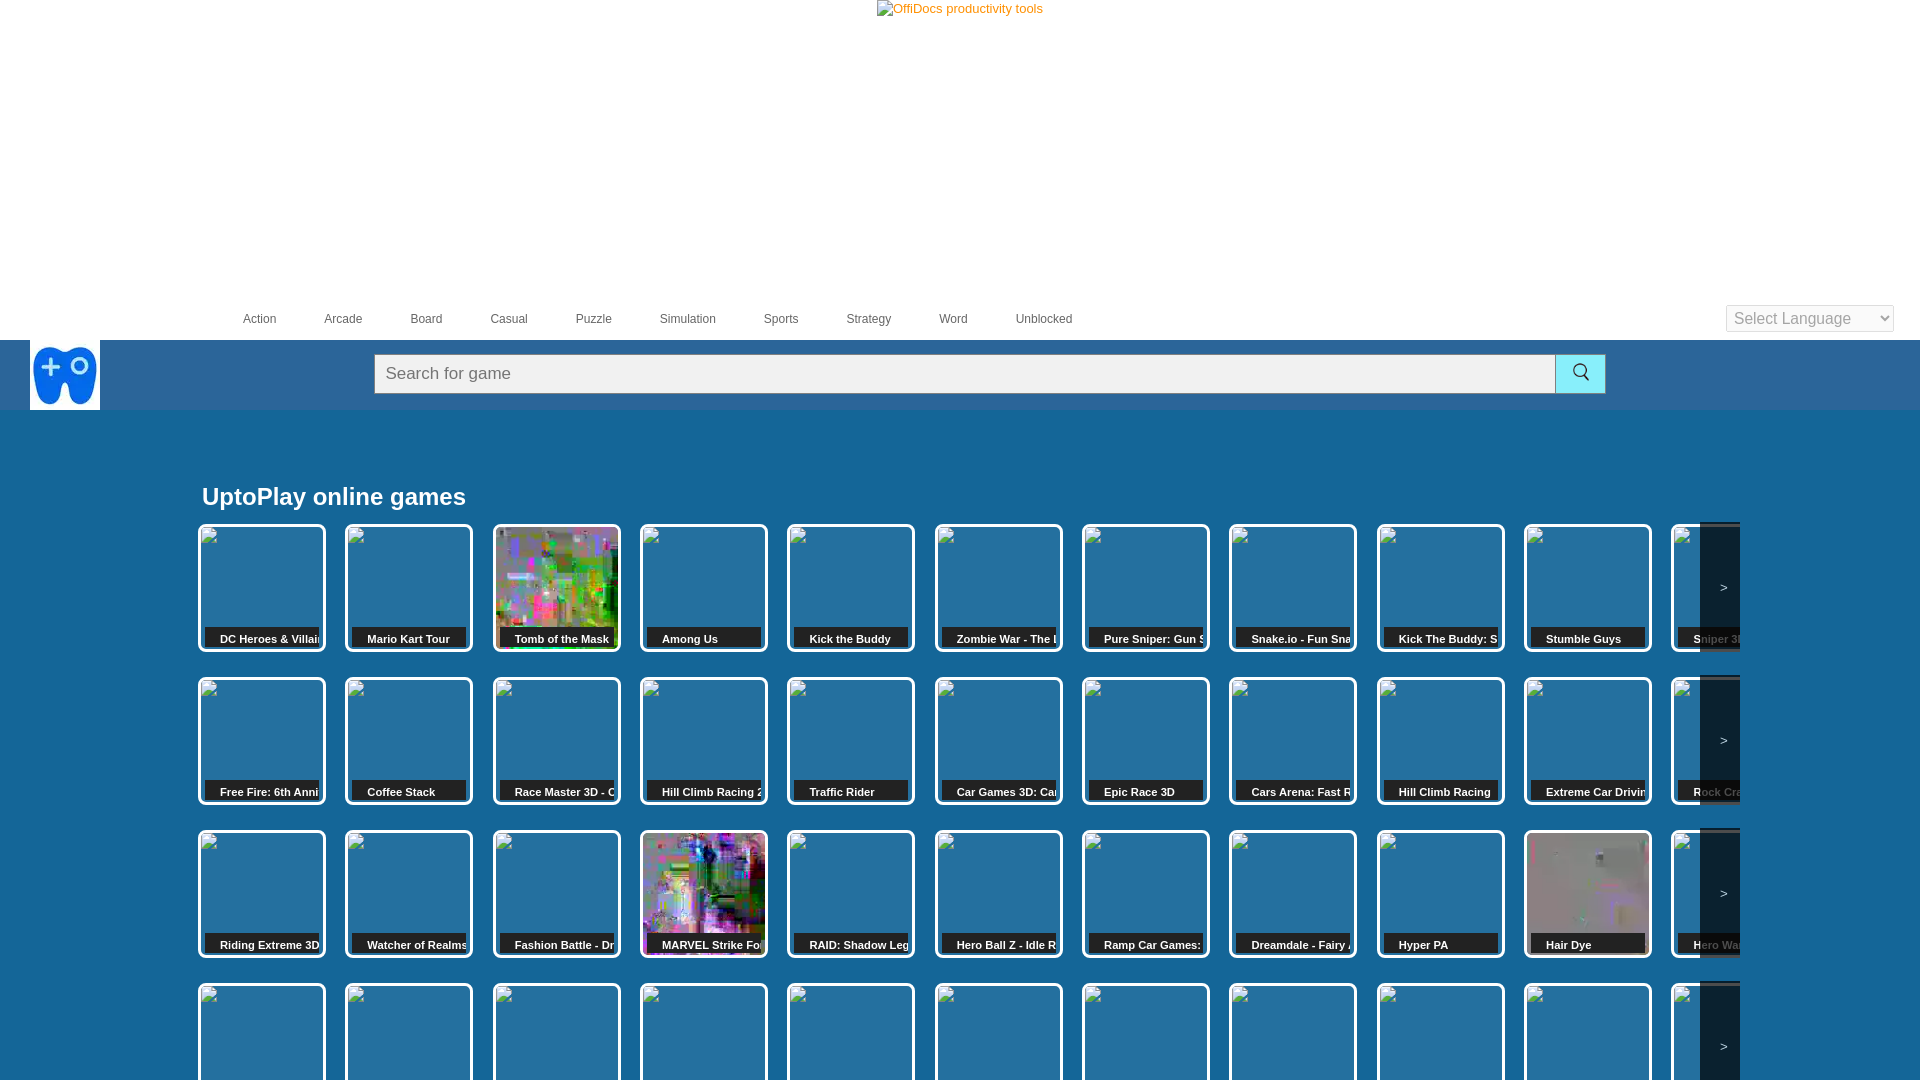 Image resolution: width=1920 pixels, height=1080 pixels. I want to click on Car Games 3D: Car Racing, so click(999, 740).